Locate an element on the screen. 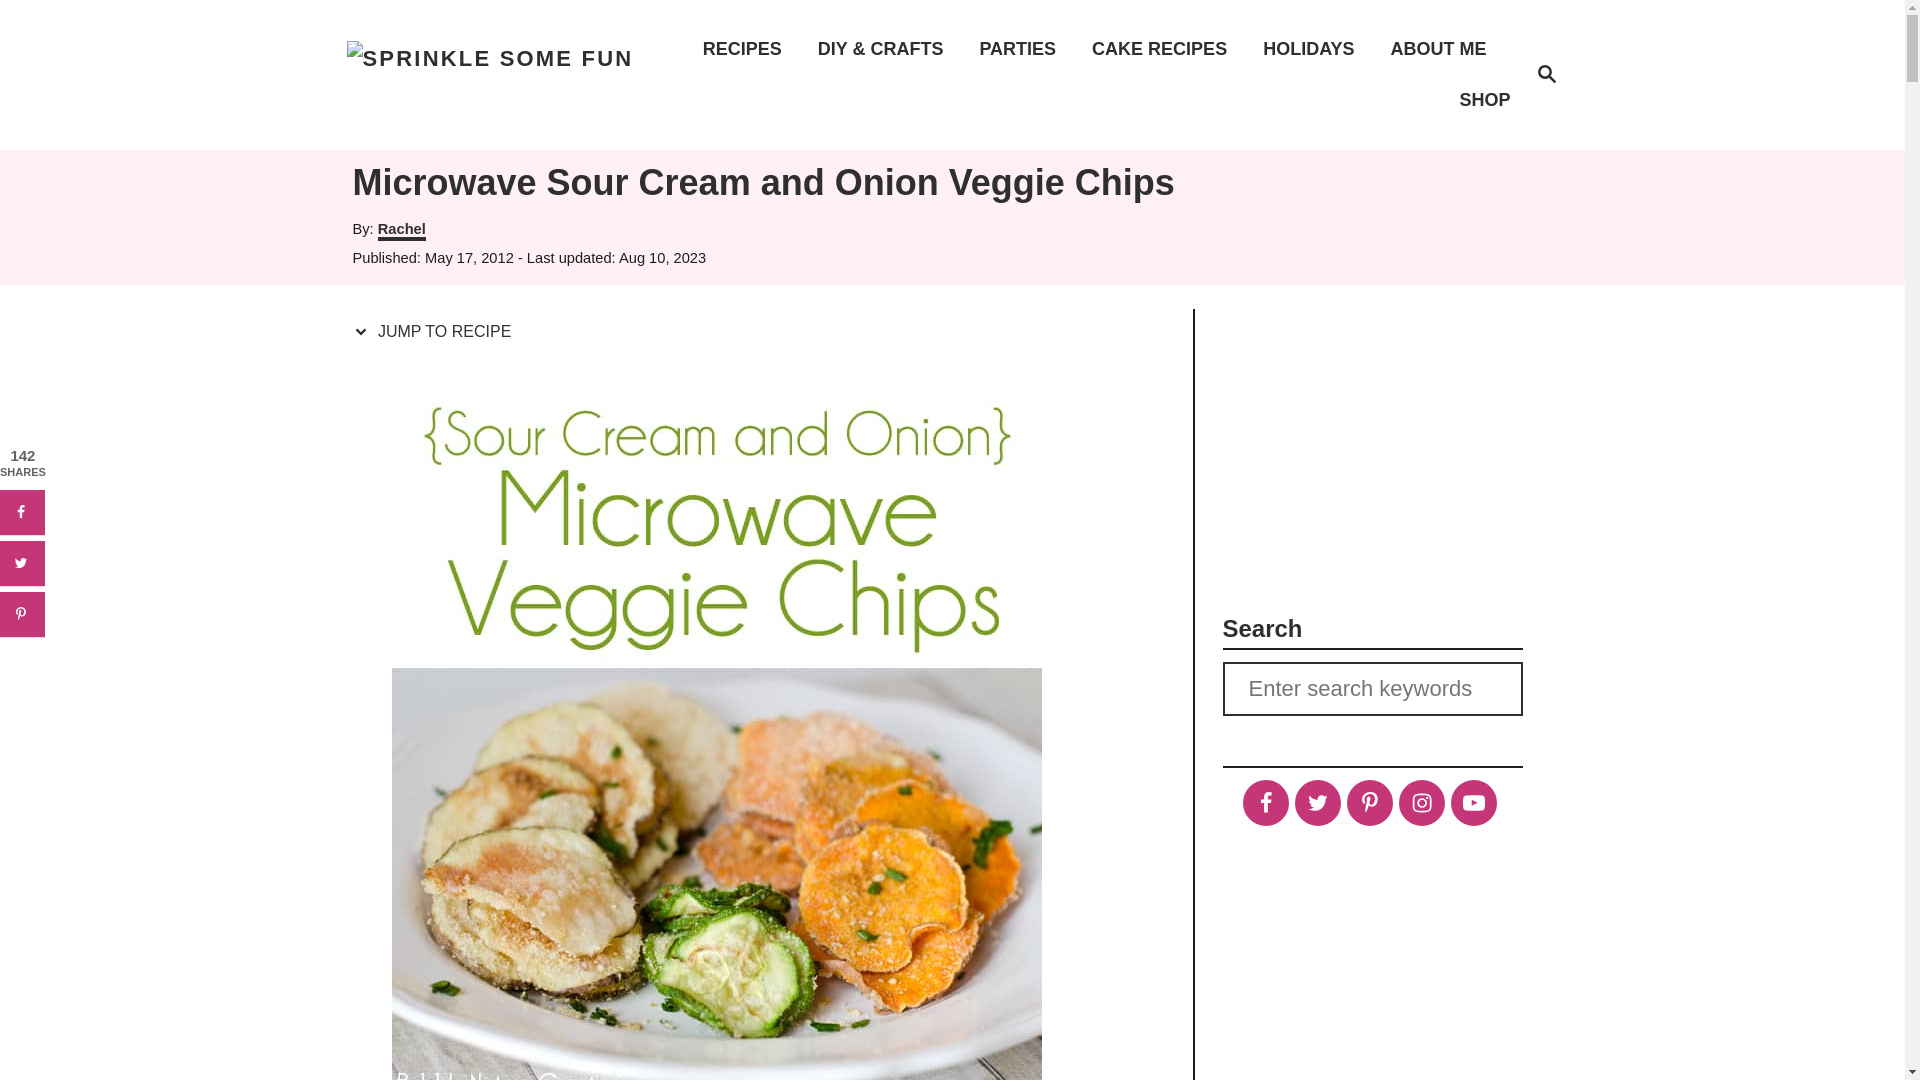 This screenshot has width=1920, height=1080. CAKE RECIPES is located at coordinates (1165, 48).